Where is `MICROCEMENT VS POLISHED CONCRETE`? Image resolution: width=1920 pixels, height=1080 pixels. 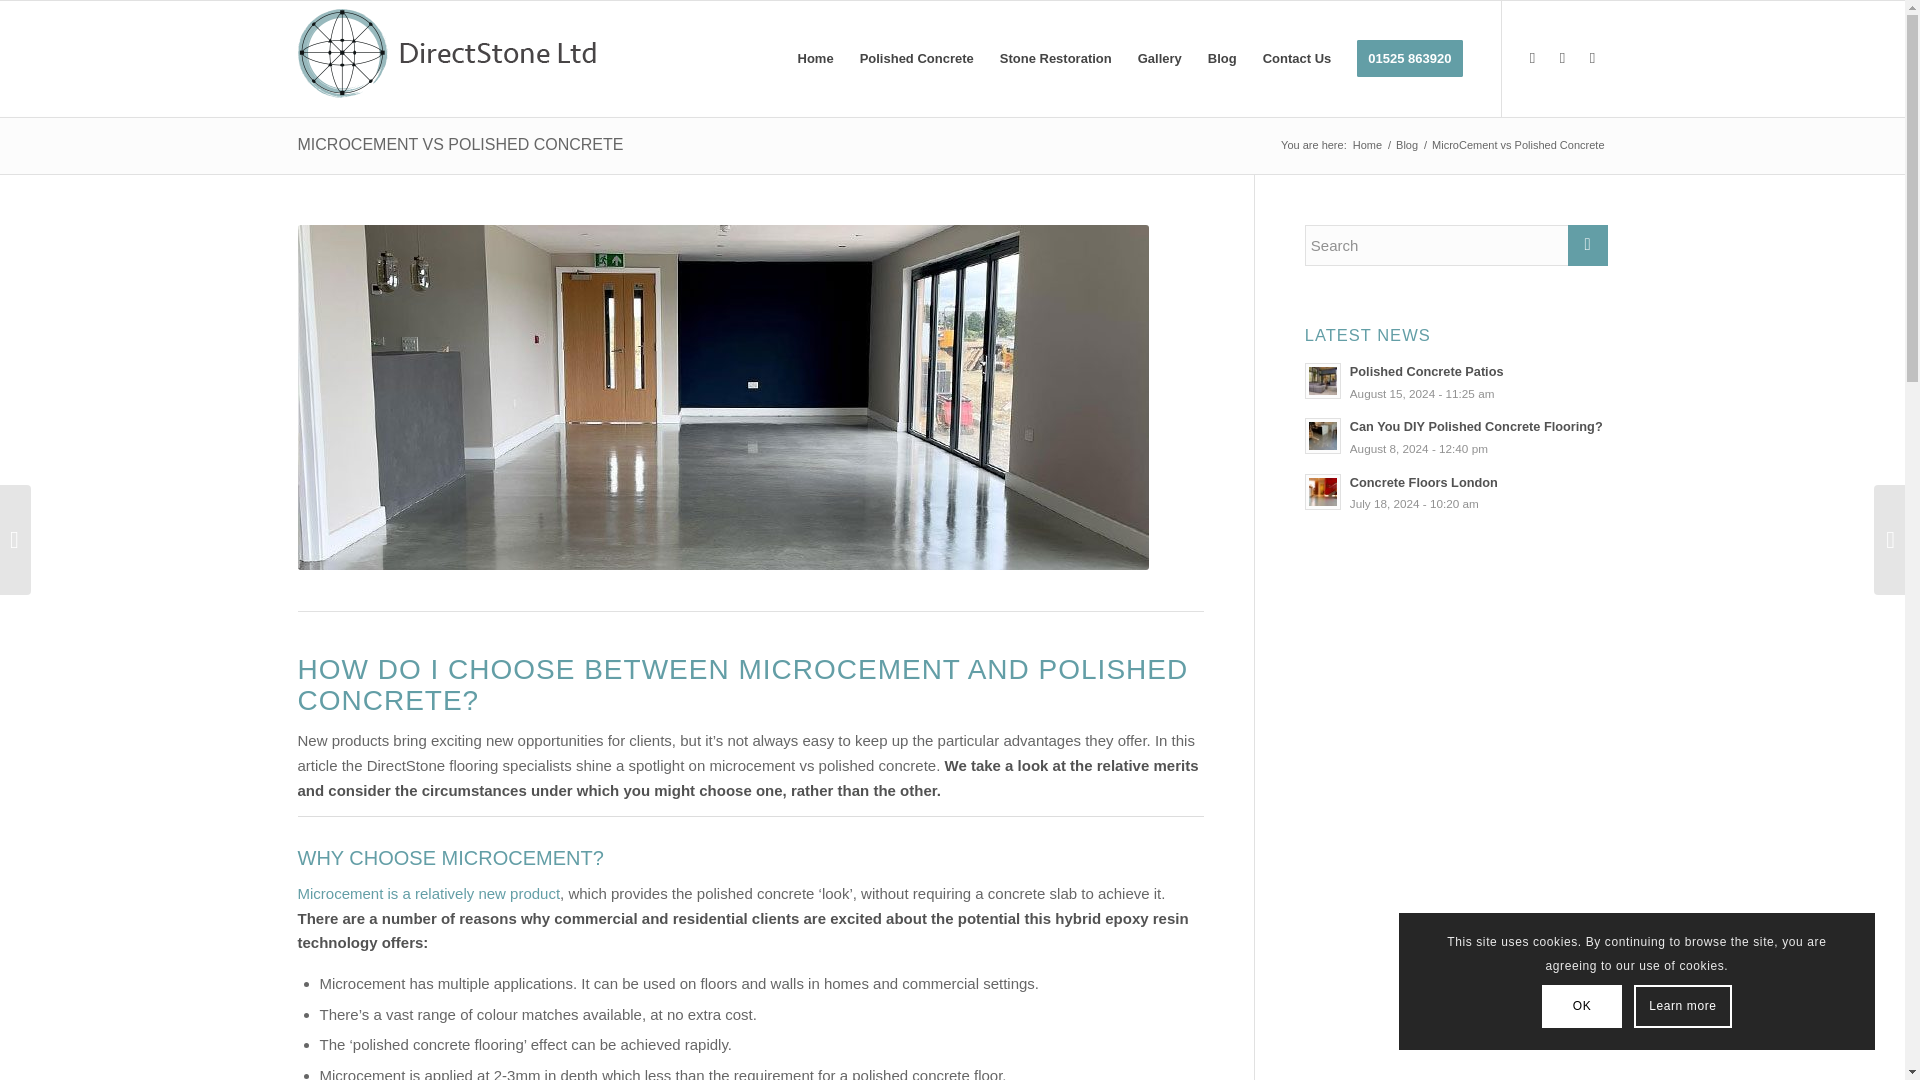
MICROCEMENT VS POLISHED CONCRETE is located at coordinates (460, 144).